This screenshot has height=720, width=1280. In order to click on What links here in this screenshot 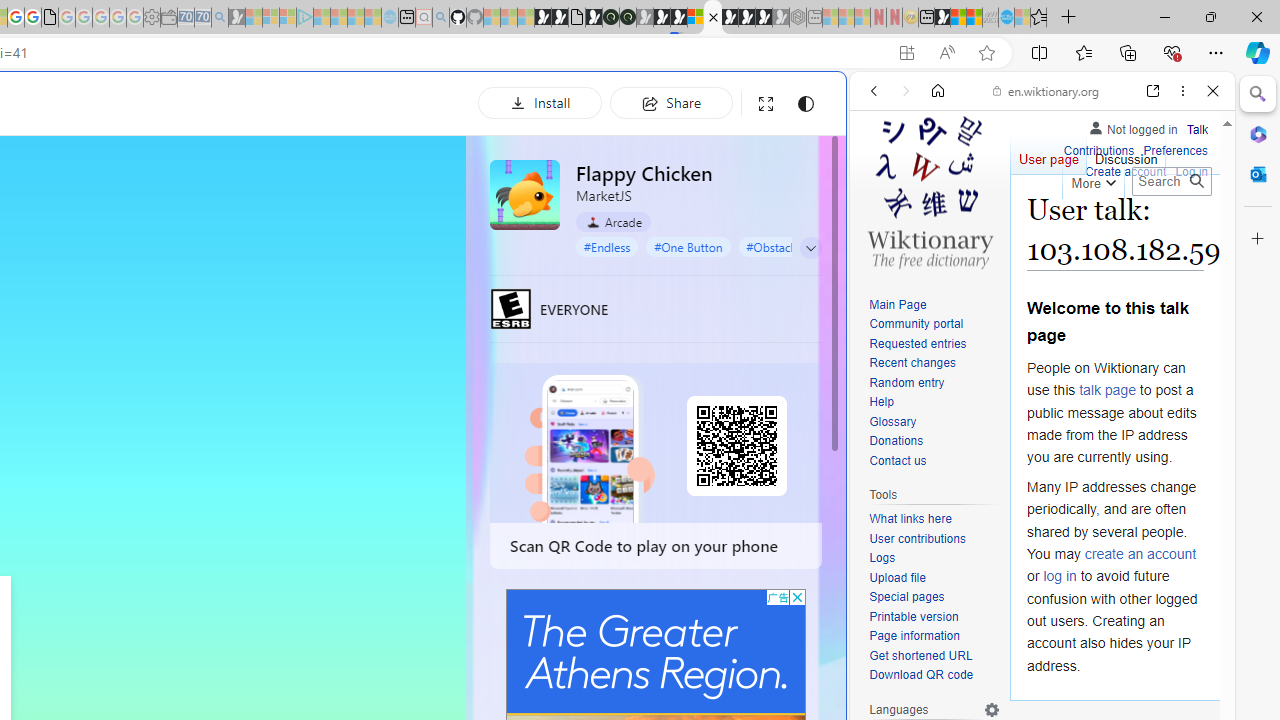, I will do `click(910, 519)`.